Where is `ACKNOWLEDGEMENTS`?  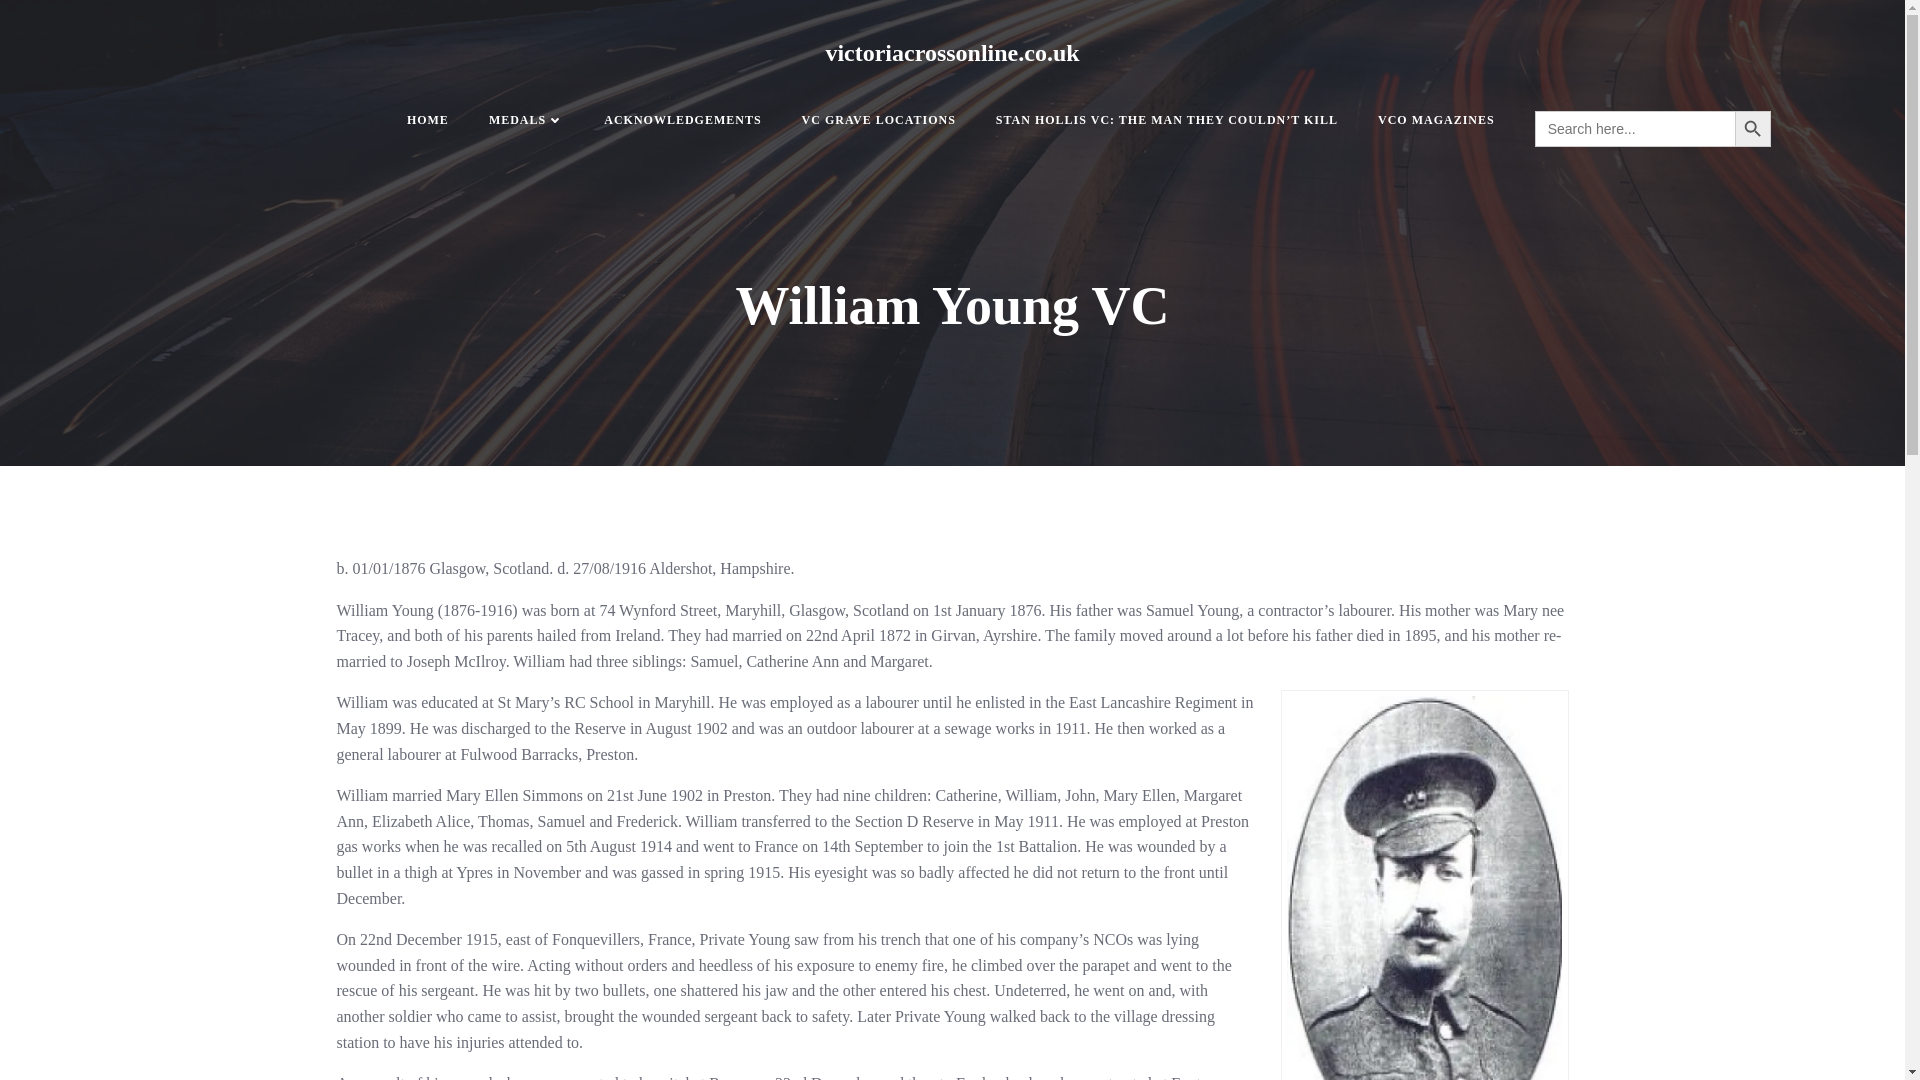 ACKNOWLEDGEMENTS is located at coordinates (682, 120).